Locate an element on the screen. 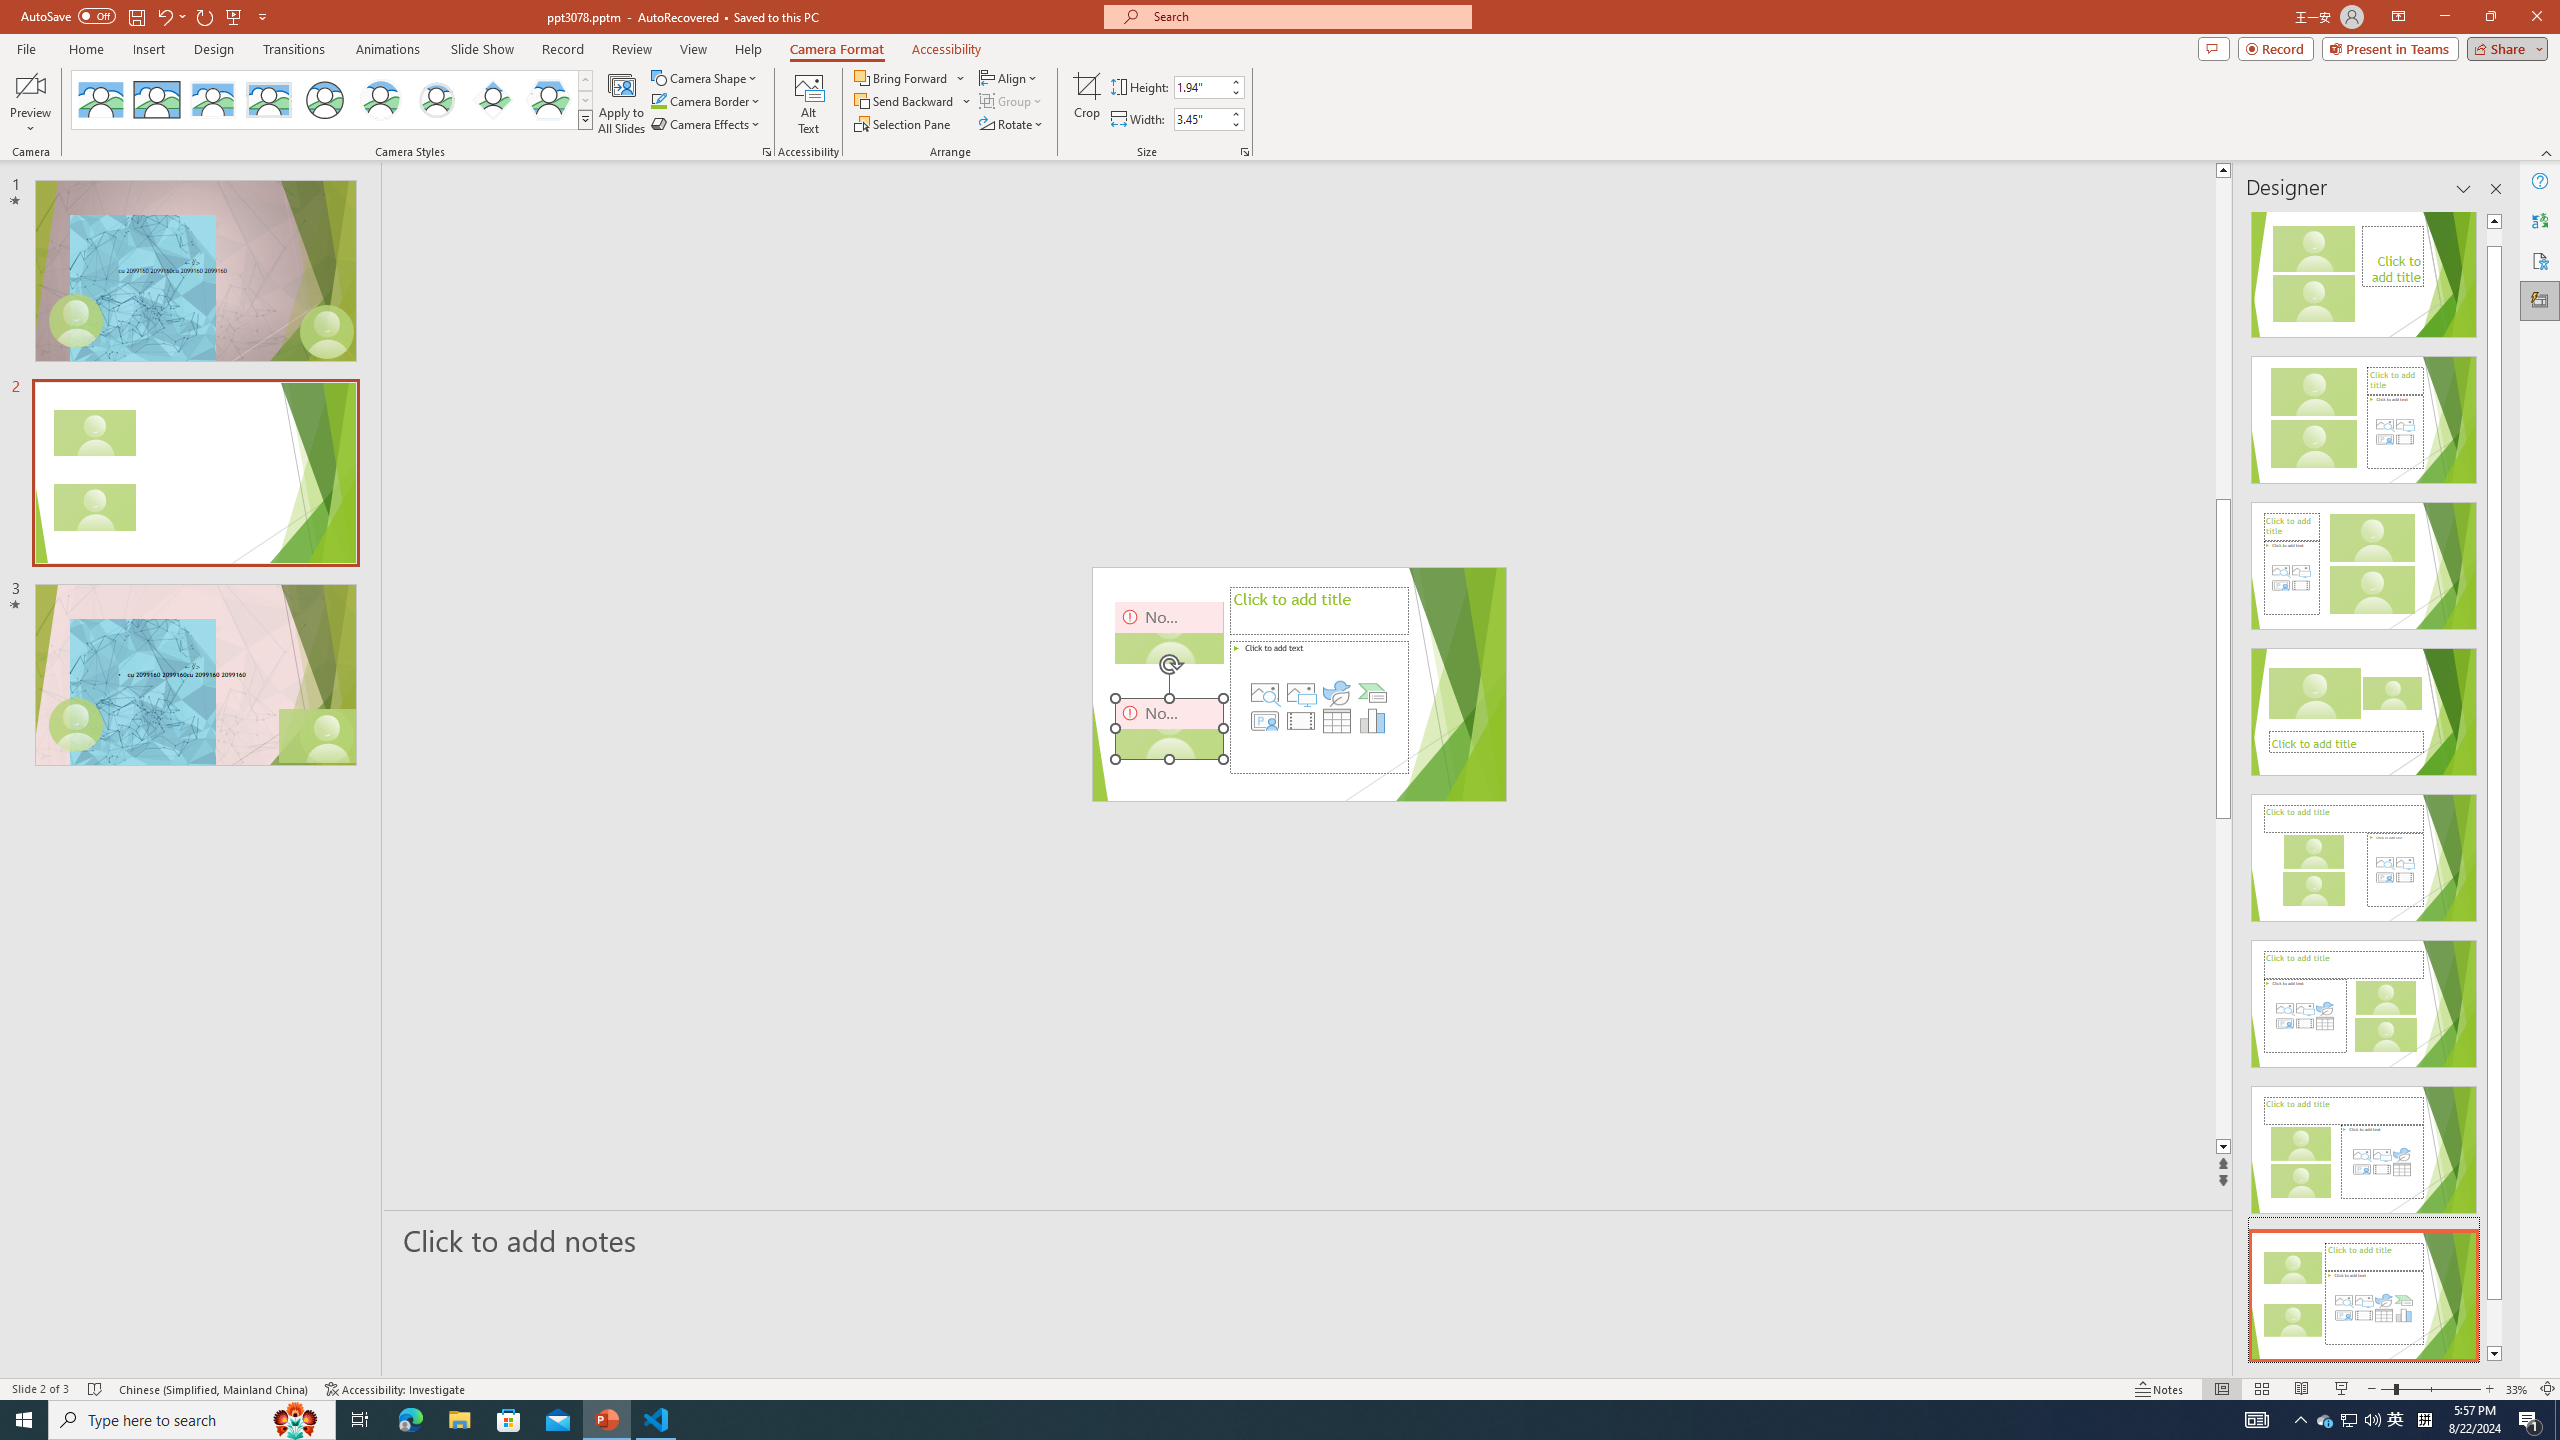  Center Shadow Circle is located at coordinates (381, 100).